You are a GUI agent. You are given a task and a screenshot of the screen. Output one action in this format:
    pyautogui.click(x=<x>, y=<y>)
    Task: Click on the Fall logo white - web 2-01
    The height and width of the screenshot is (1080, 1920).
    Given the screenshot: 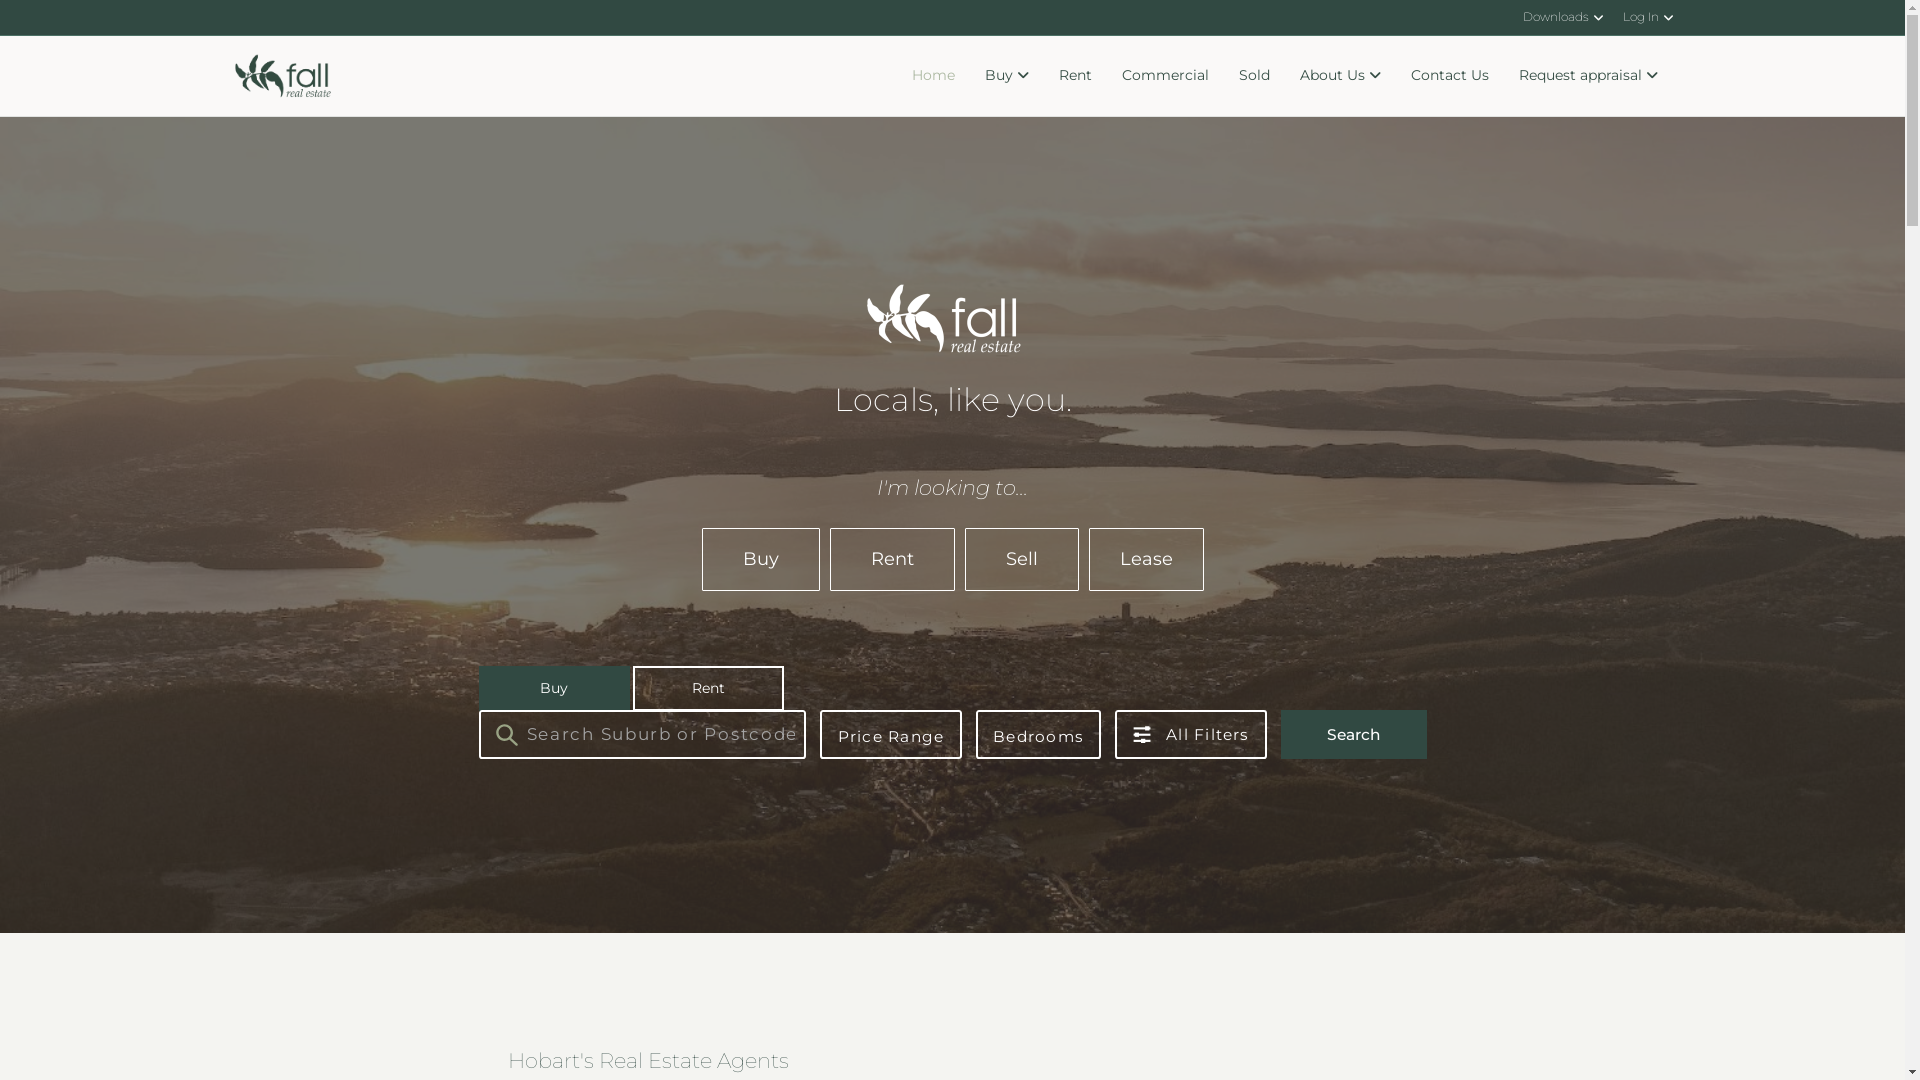 What is the action you would take?
    pyautogui.click(x=944, y=322)
    